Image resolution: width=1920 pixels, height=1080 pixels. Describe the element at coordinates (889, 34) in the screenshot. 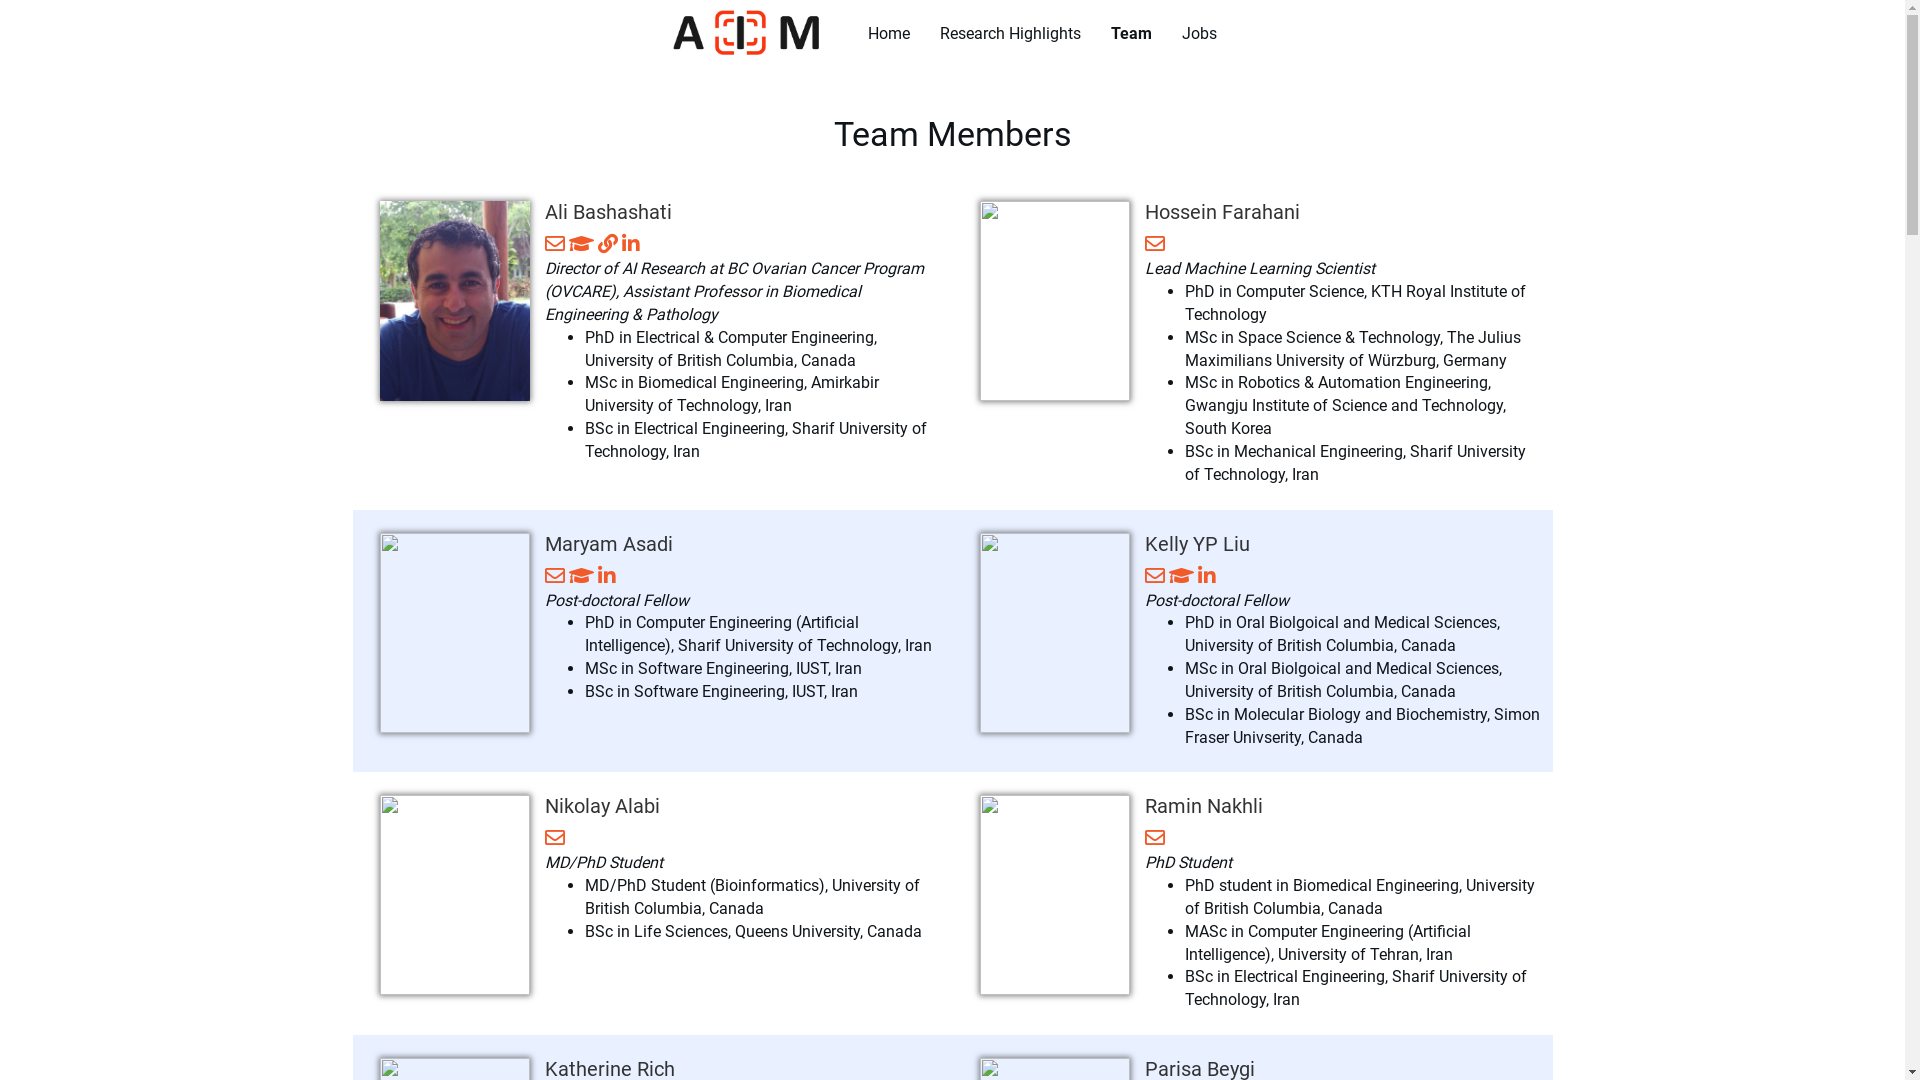

I see `Home` at that location.